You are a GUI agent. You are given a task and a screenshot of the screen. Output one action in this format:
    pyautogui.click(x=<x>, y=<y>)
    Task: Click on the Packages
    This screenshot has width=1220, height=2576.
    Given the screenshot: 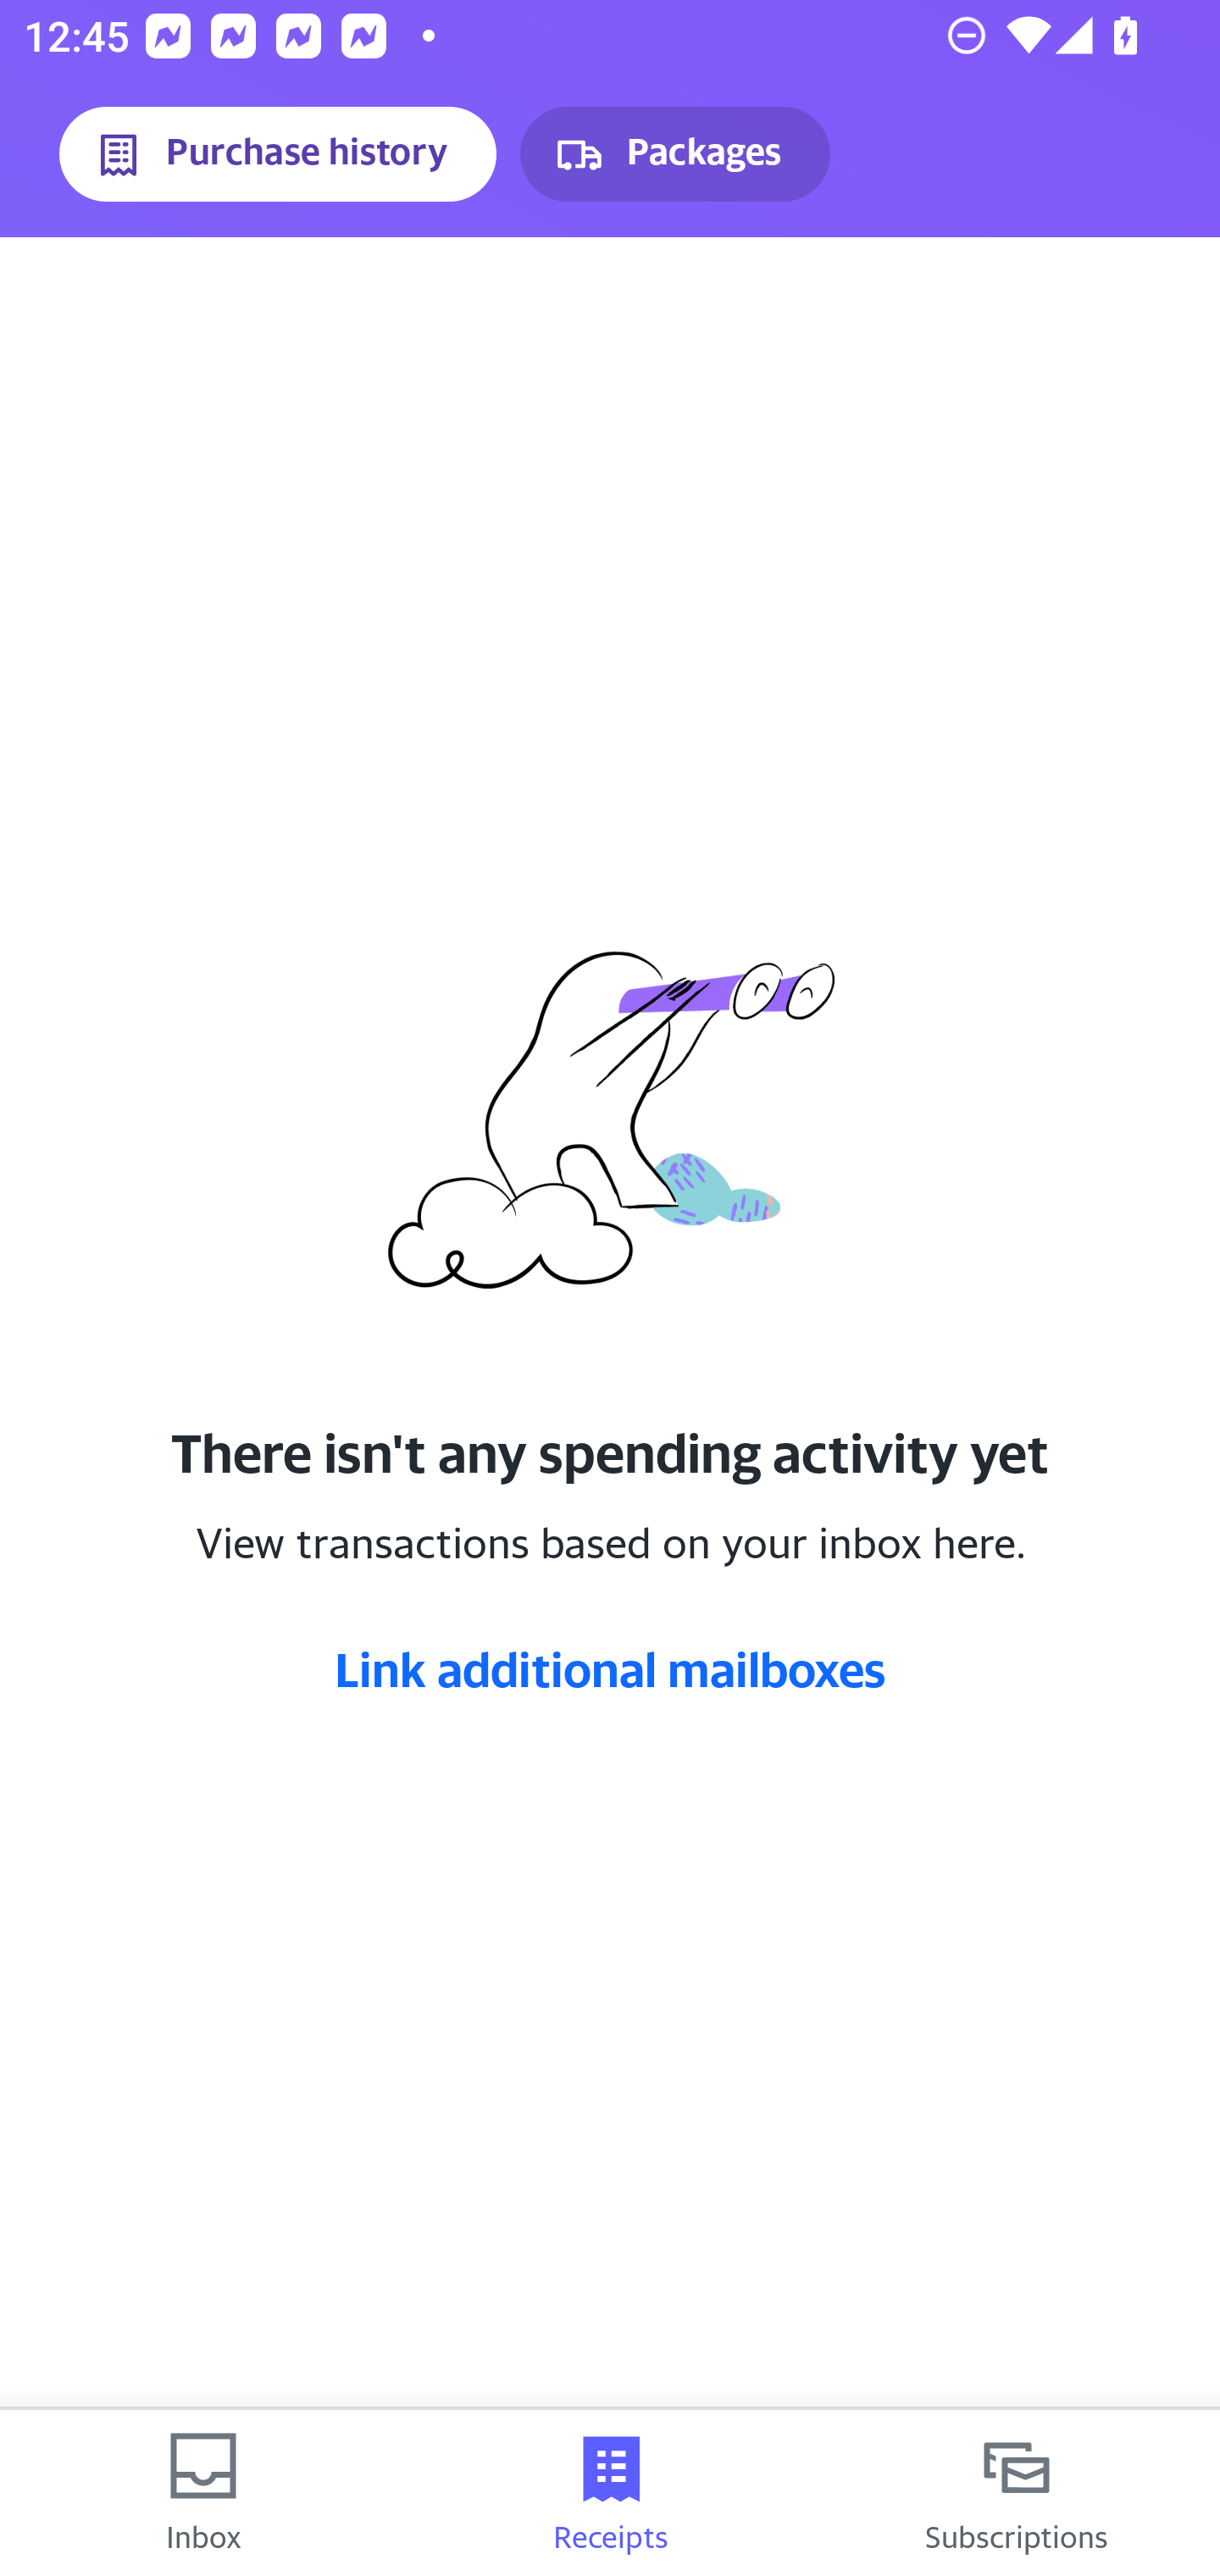 What is the action you would take?
    pyautogui.click(x=674, y=154)
    